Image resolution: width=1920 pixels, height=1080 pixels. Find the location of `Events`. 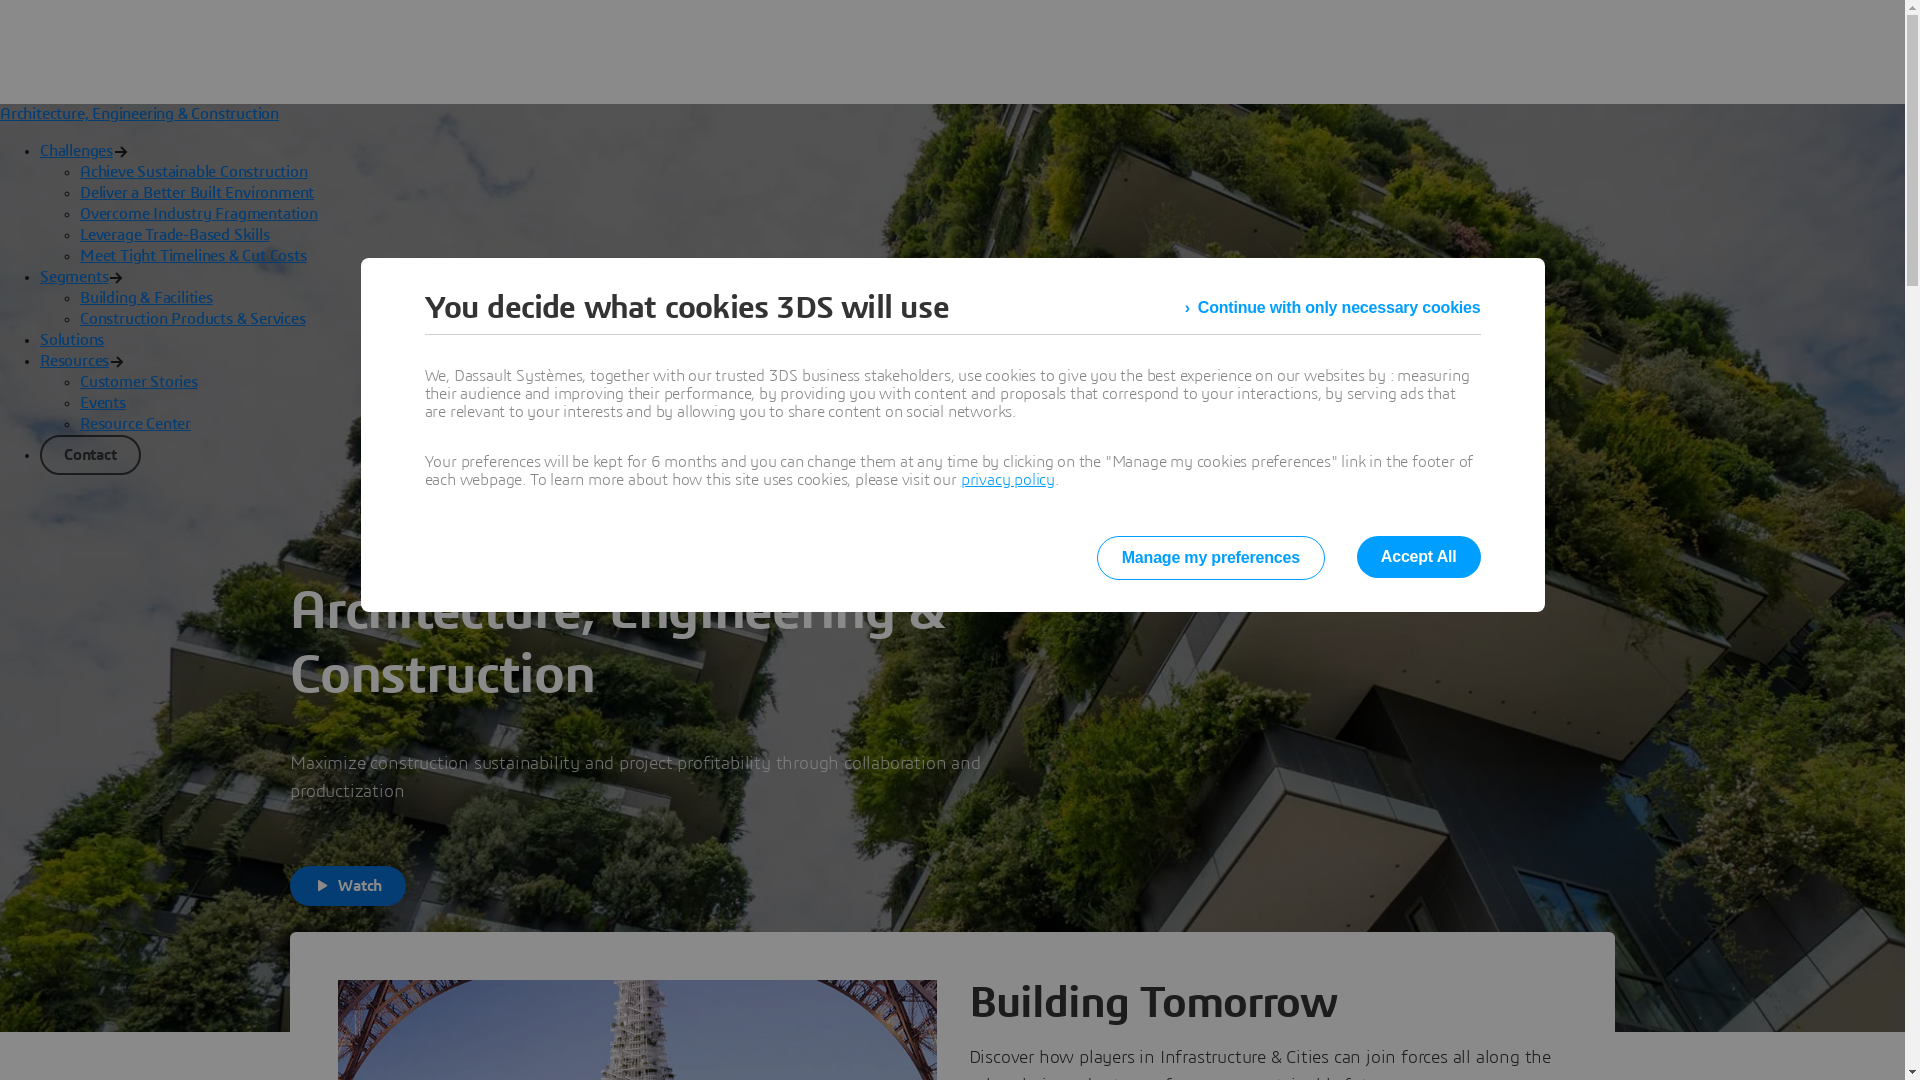

Events is located at coordinates (103, 403).